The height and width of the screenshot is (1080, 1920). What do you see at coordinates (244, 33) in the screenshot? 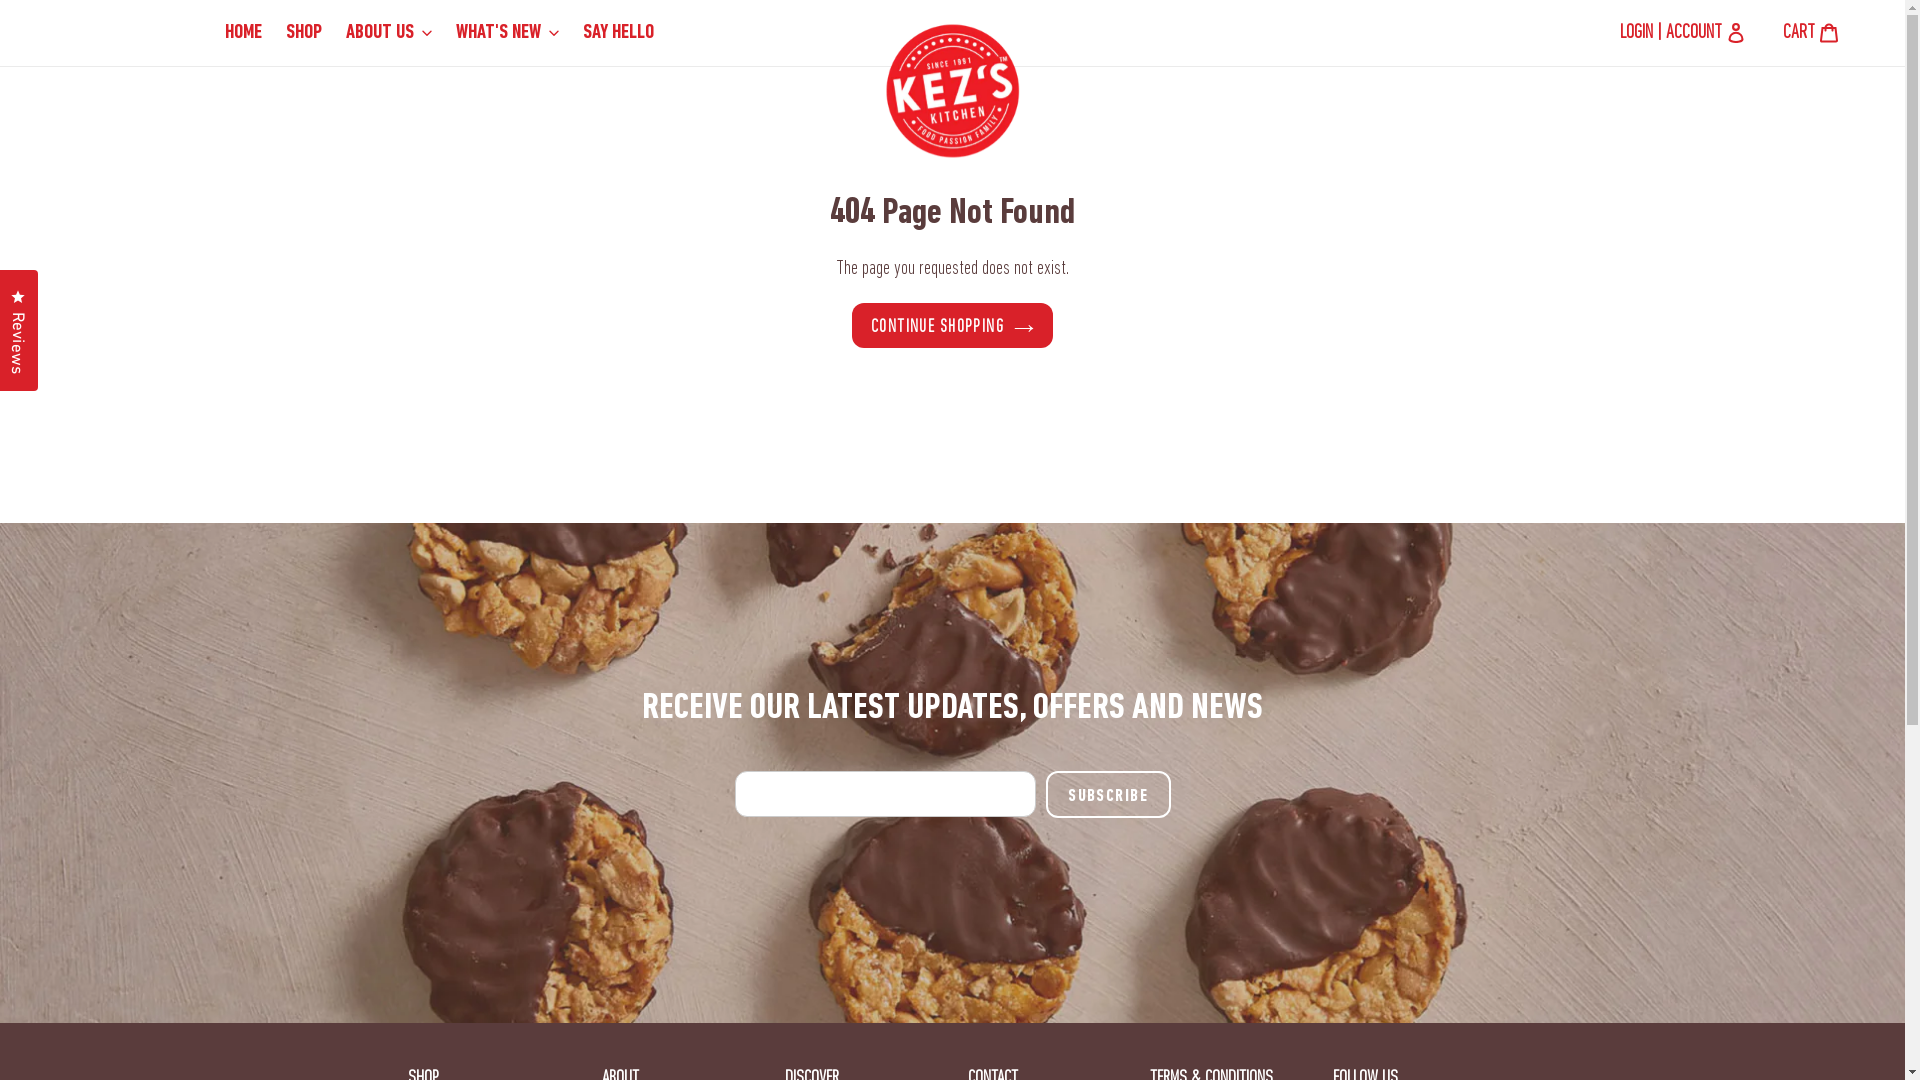
I see `HOME` at bounding box center [244, 33].